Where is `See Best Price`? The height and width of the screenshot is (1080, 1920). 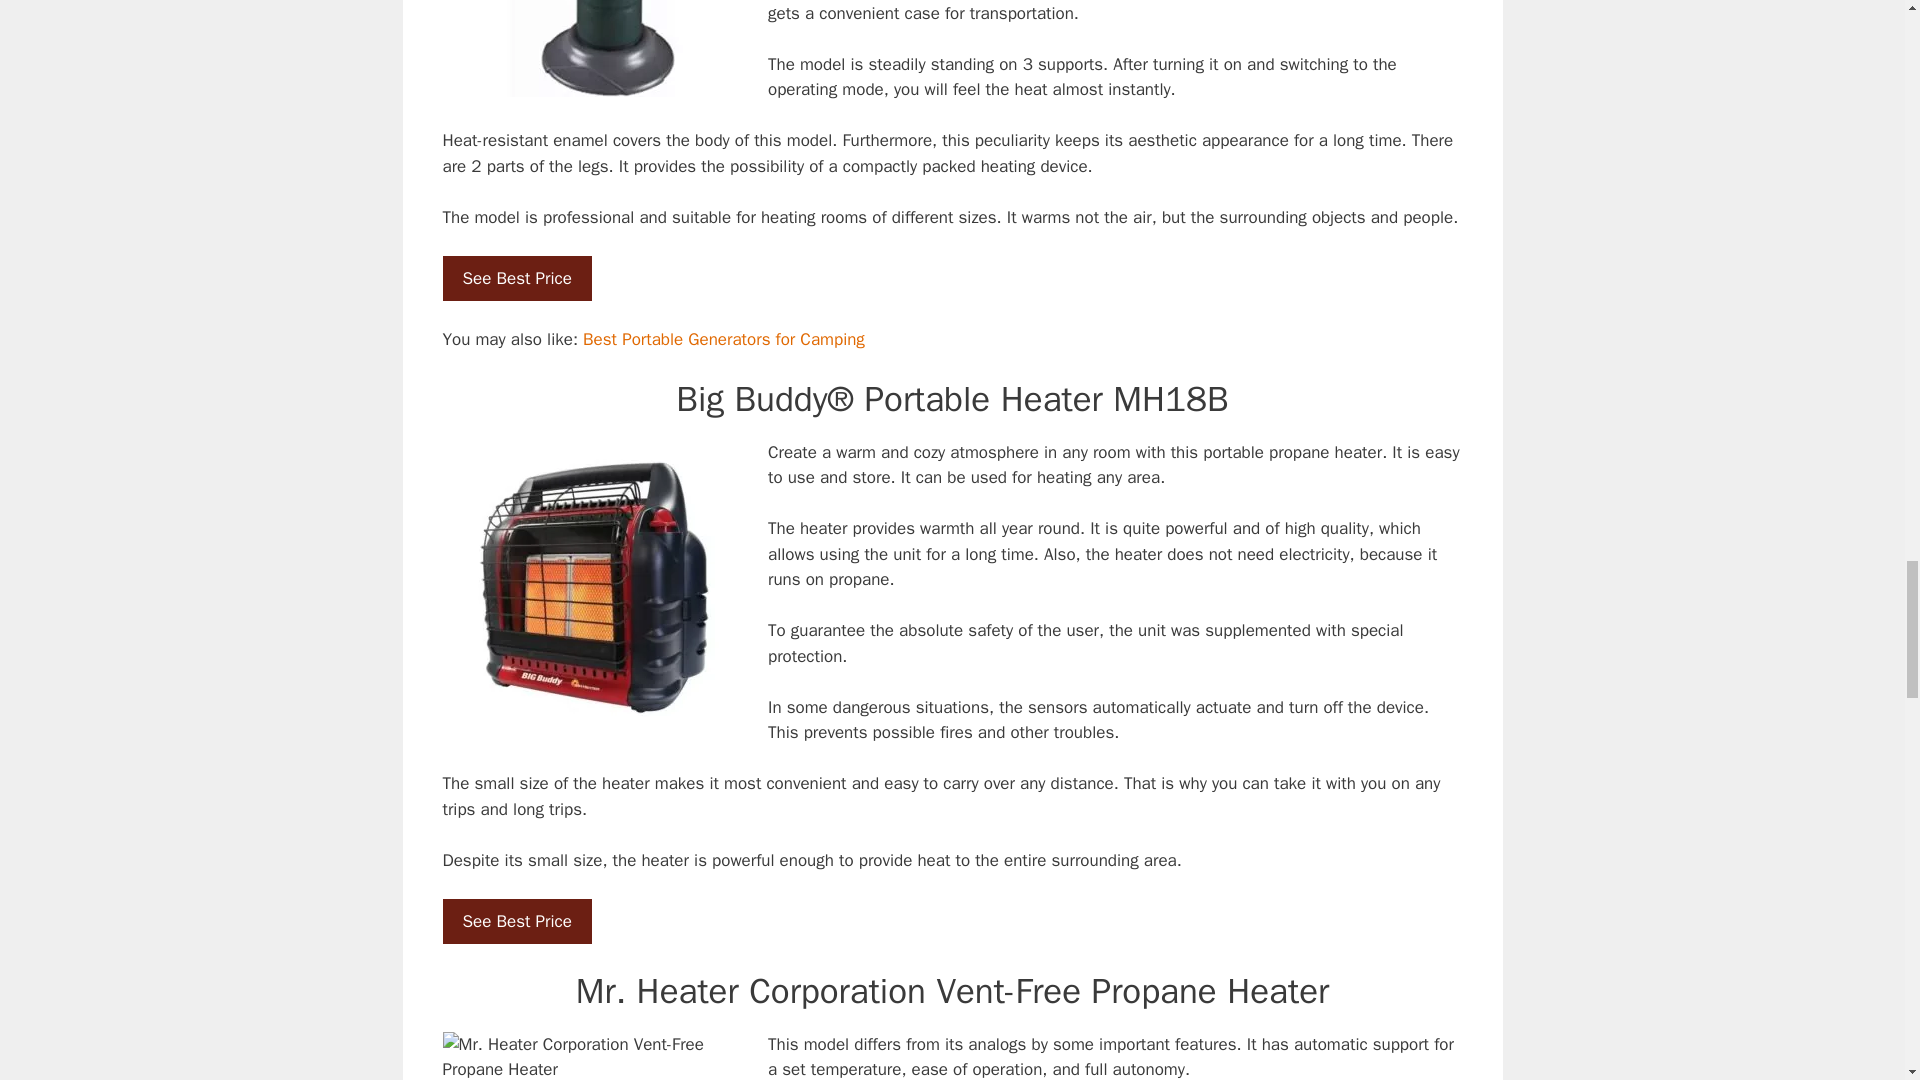
See Best Price is located at coordinates (516, 278).